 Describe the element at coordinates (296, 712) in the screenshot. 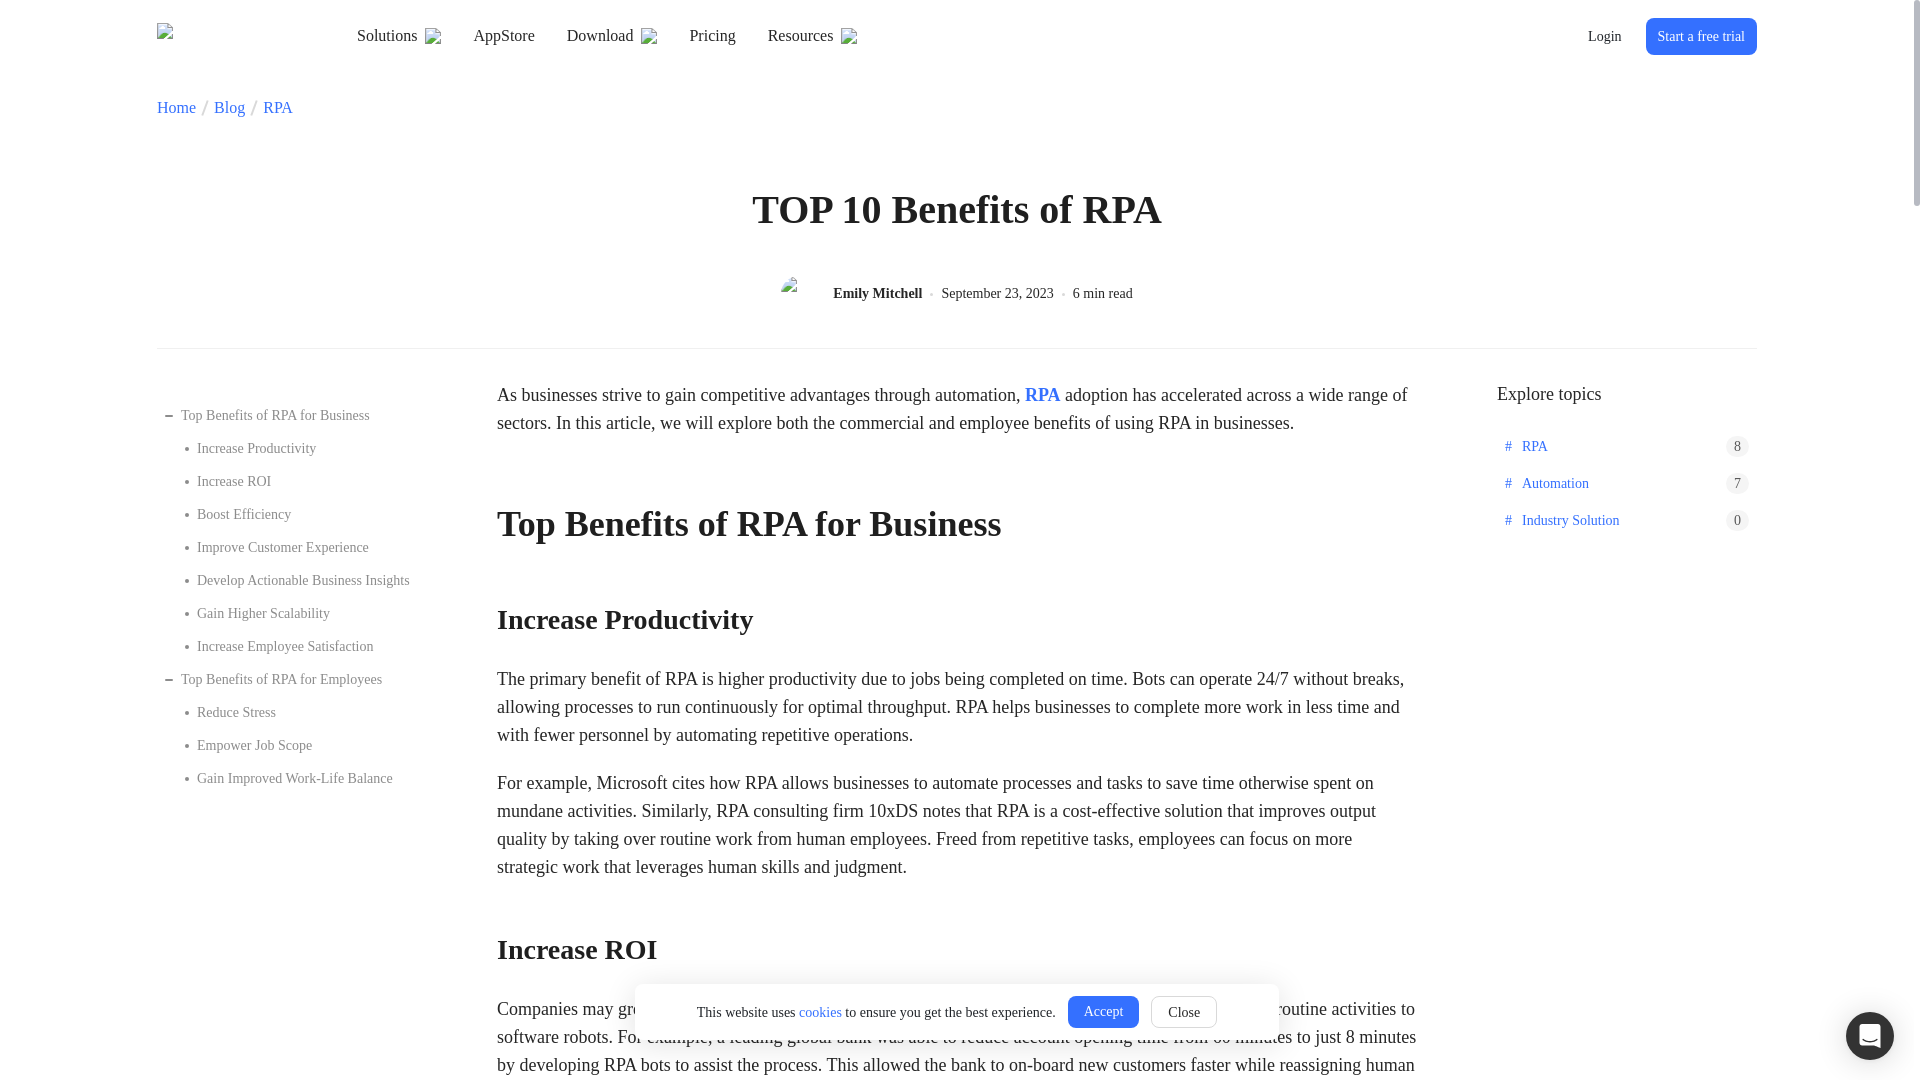

I see `Reduce Stress` at that location.